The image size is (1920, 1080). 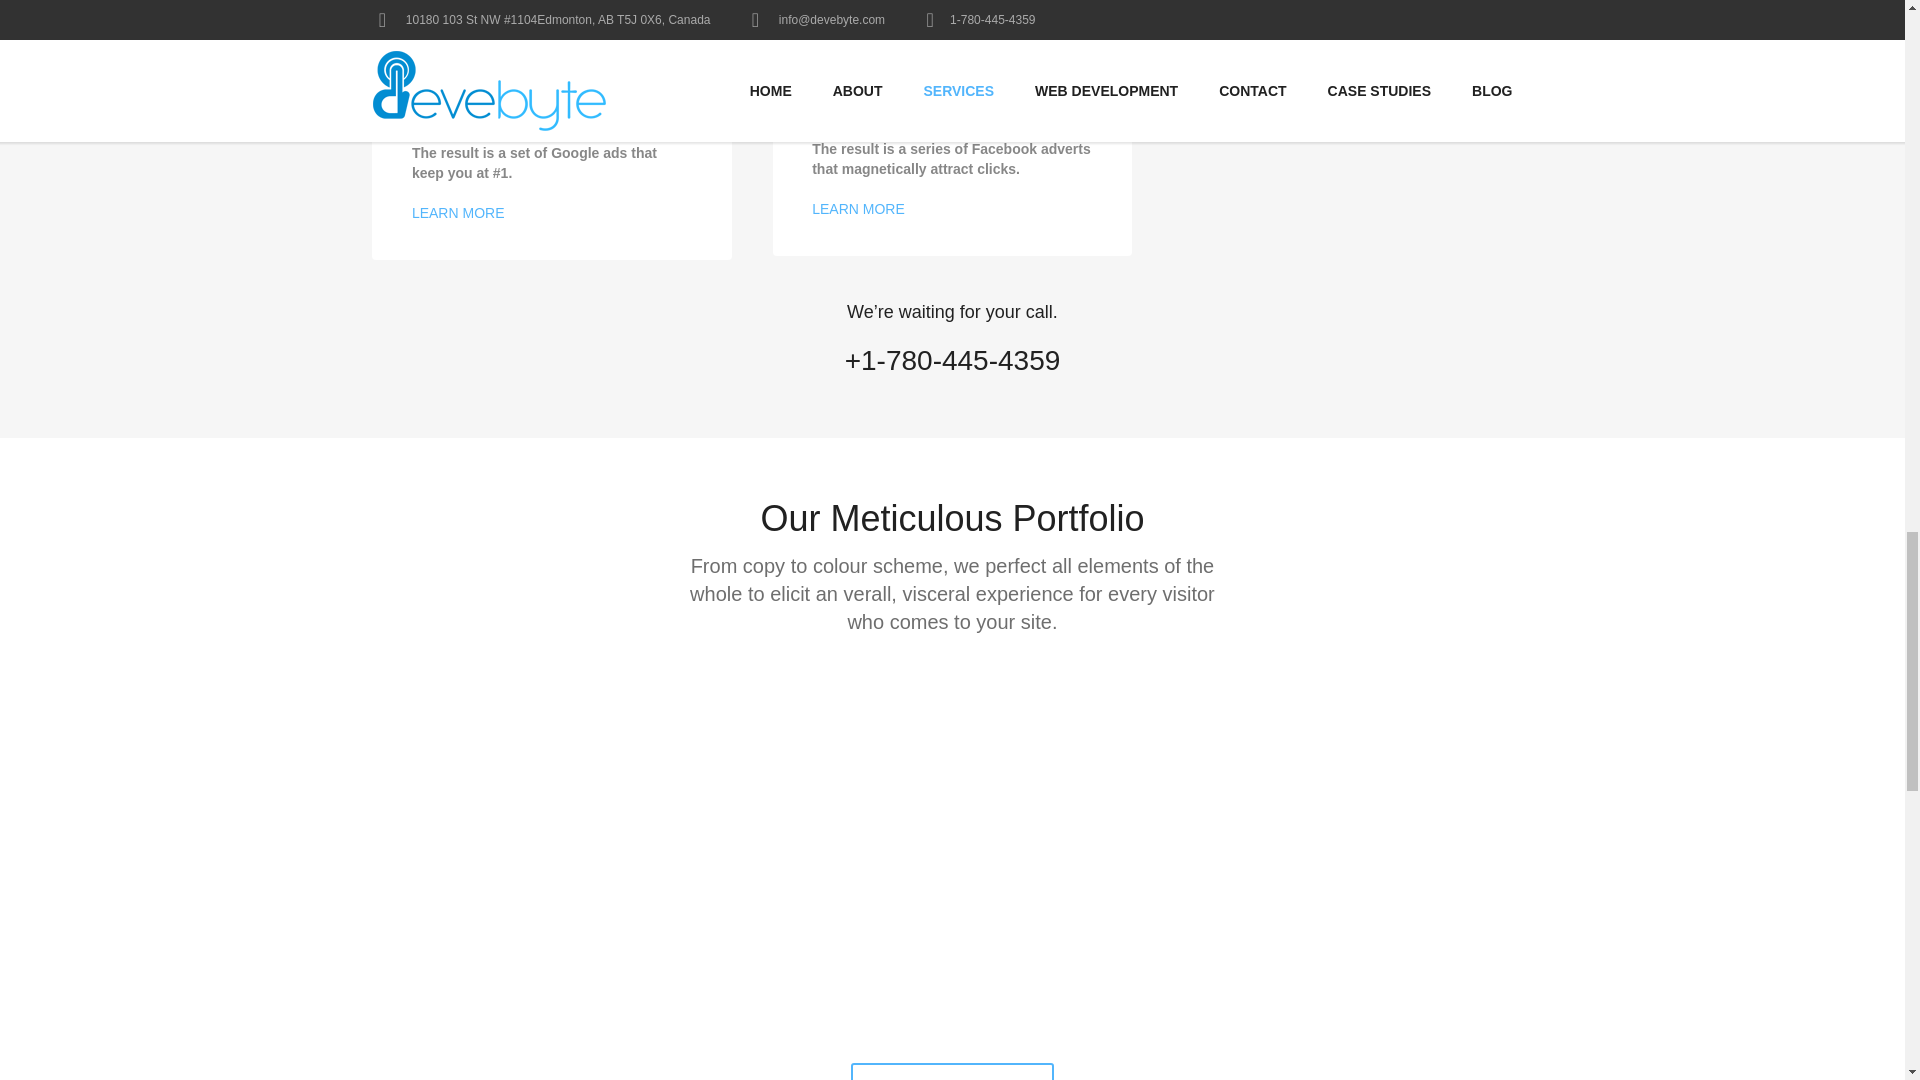 I want to click on LEARN MORE, so click(x=858, y=208).